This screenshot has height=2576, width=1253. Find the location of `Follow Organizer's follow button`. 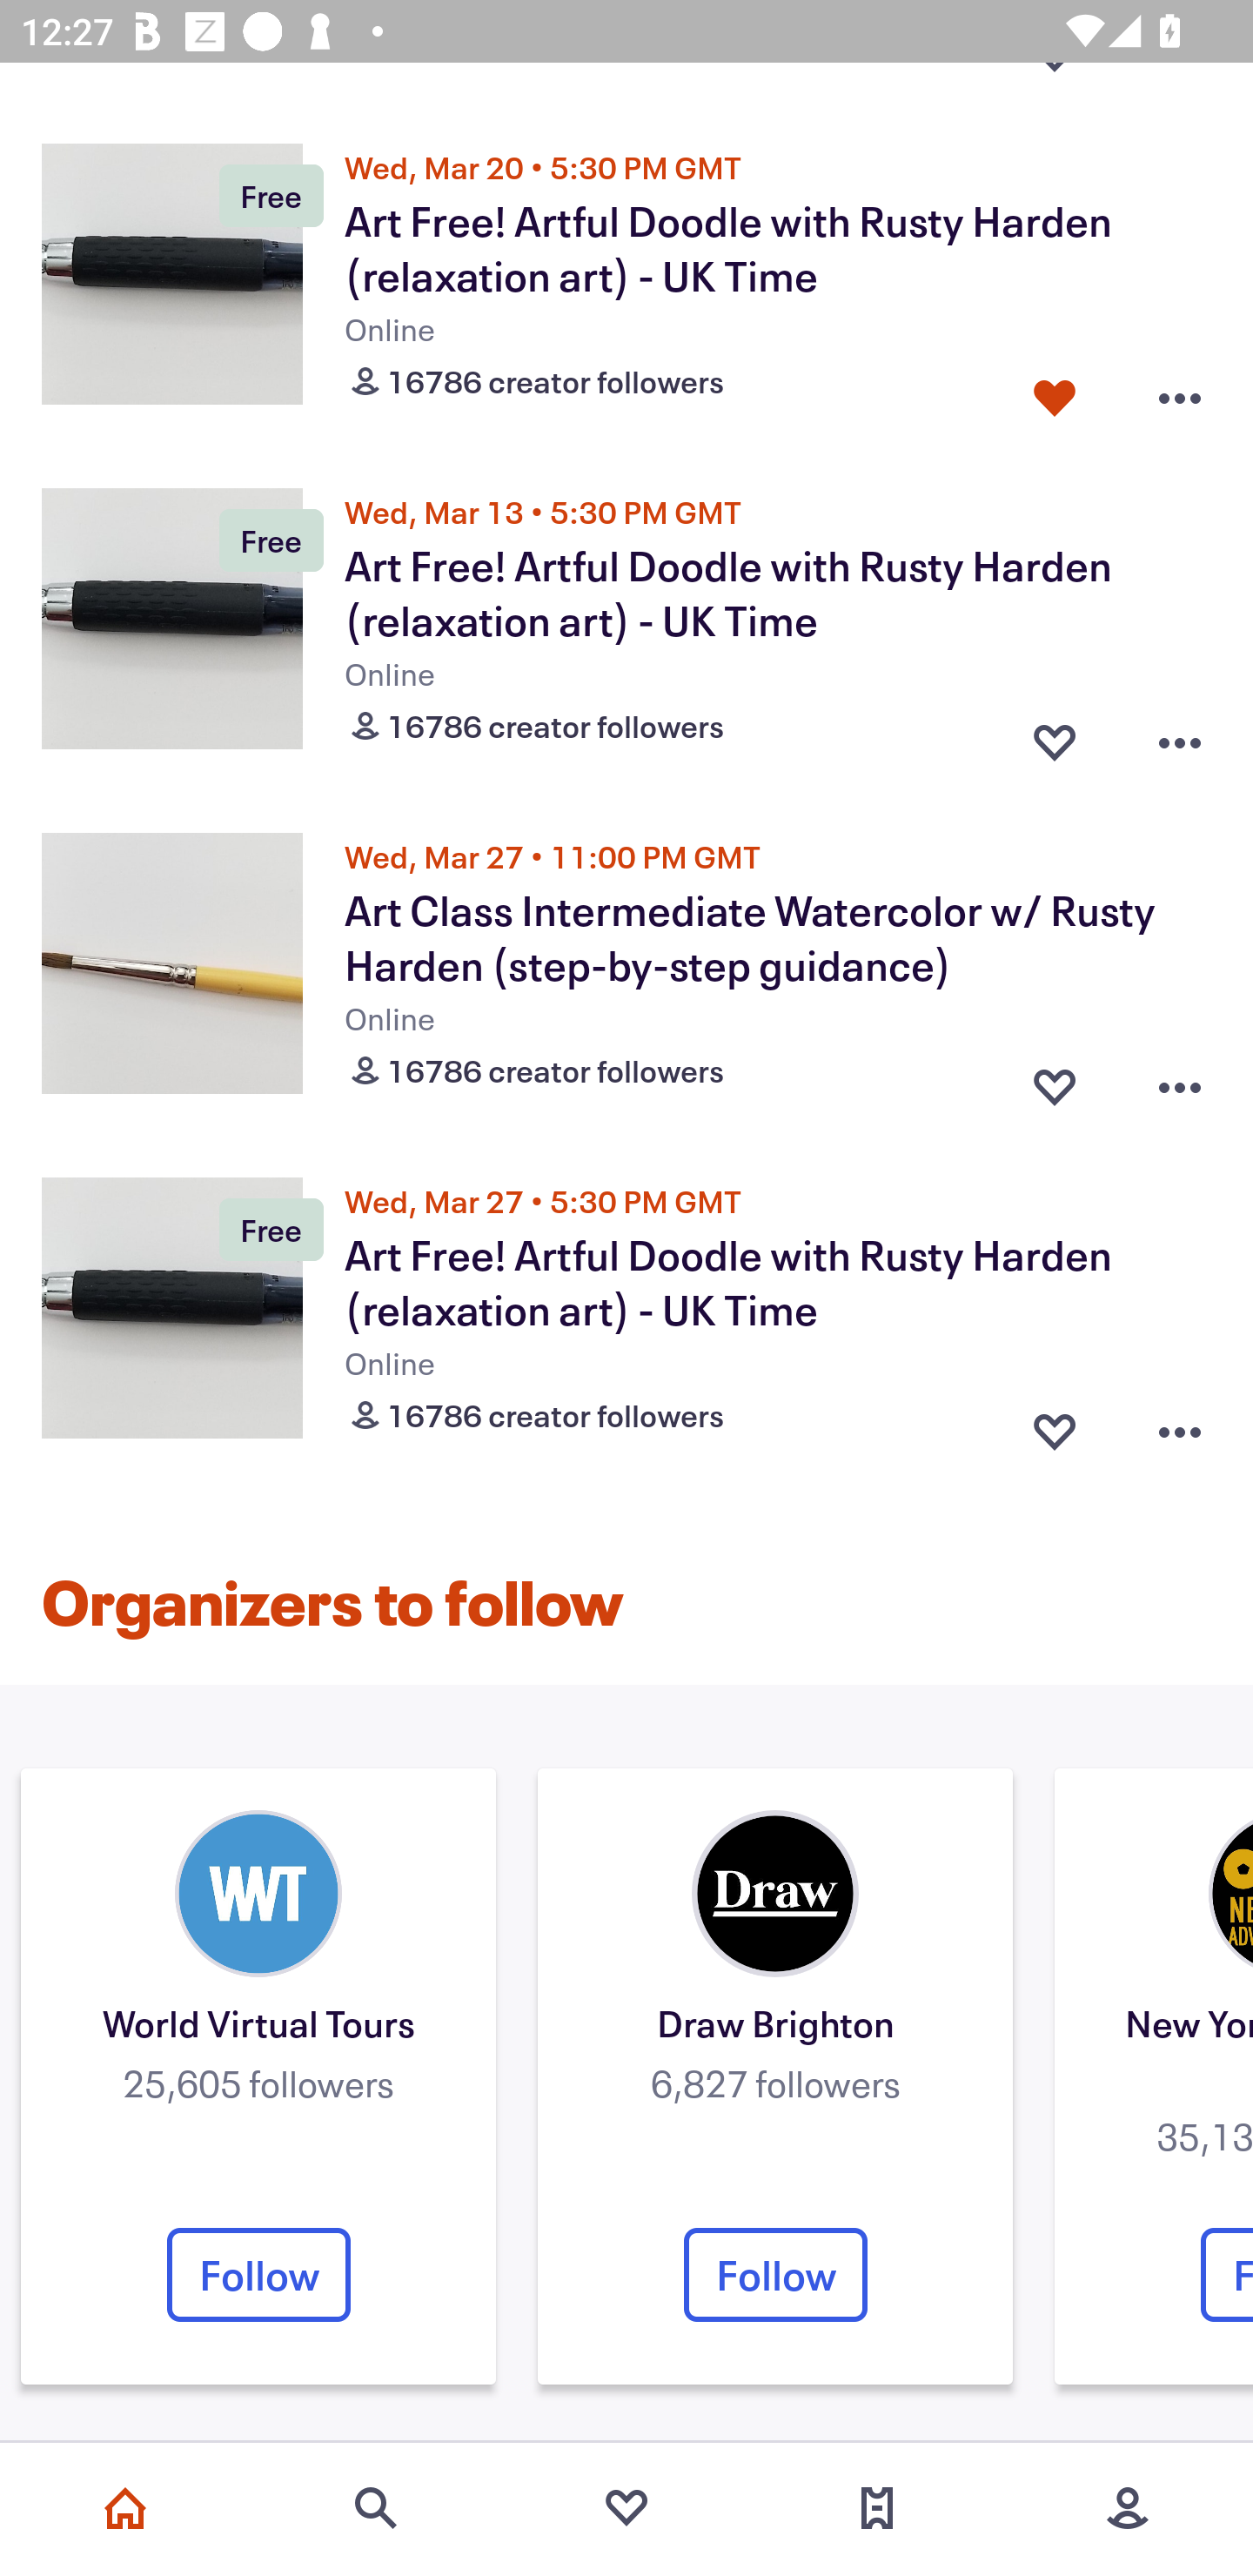

Follow Organizer's follow button is located at coordinates (775, 2274).